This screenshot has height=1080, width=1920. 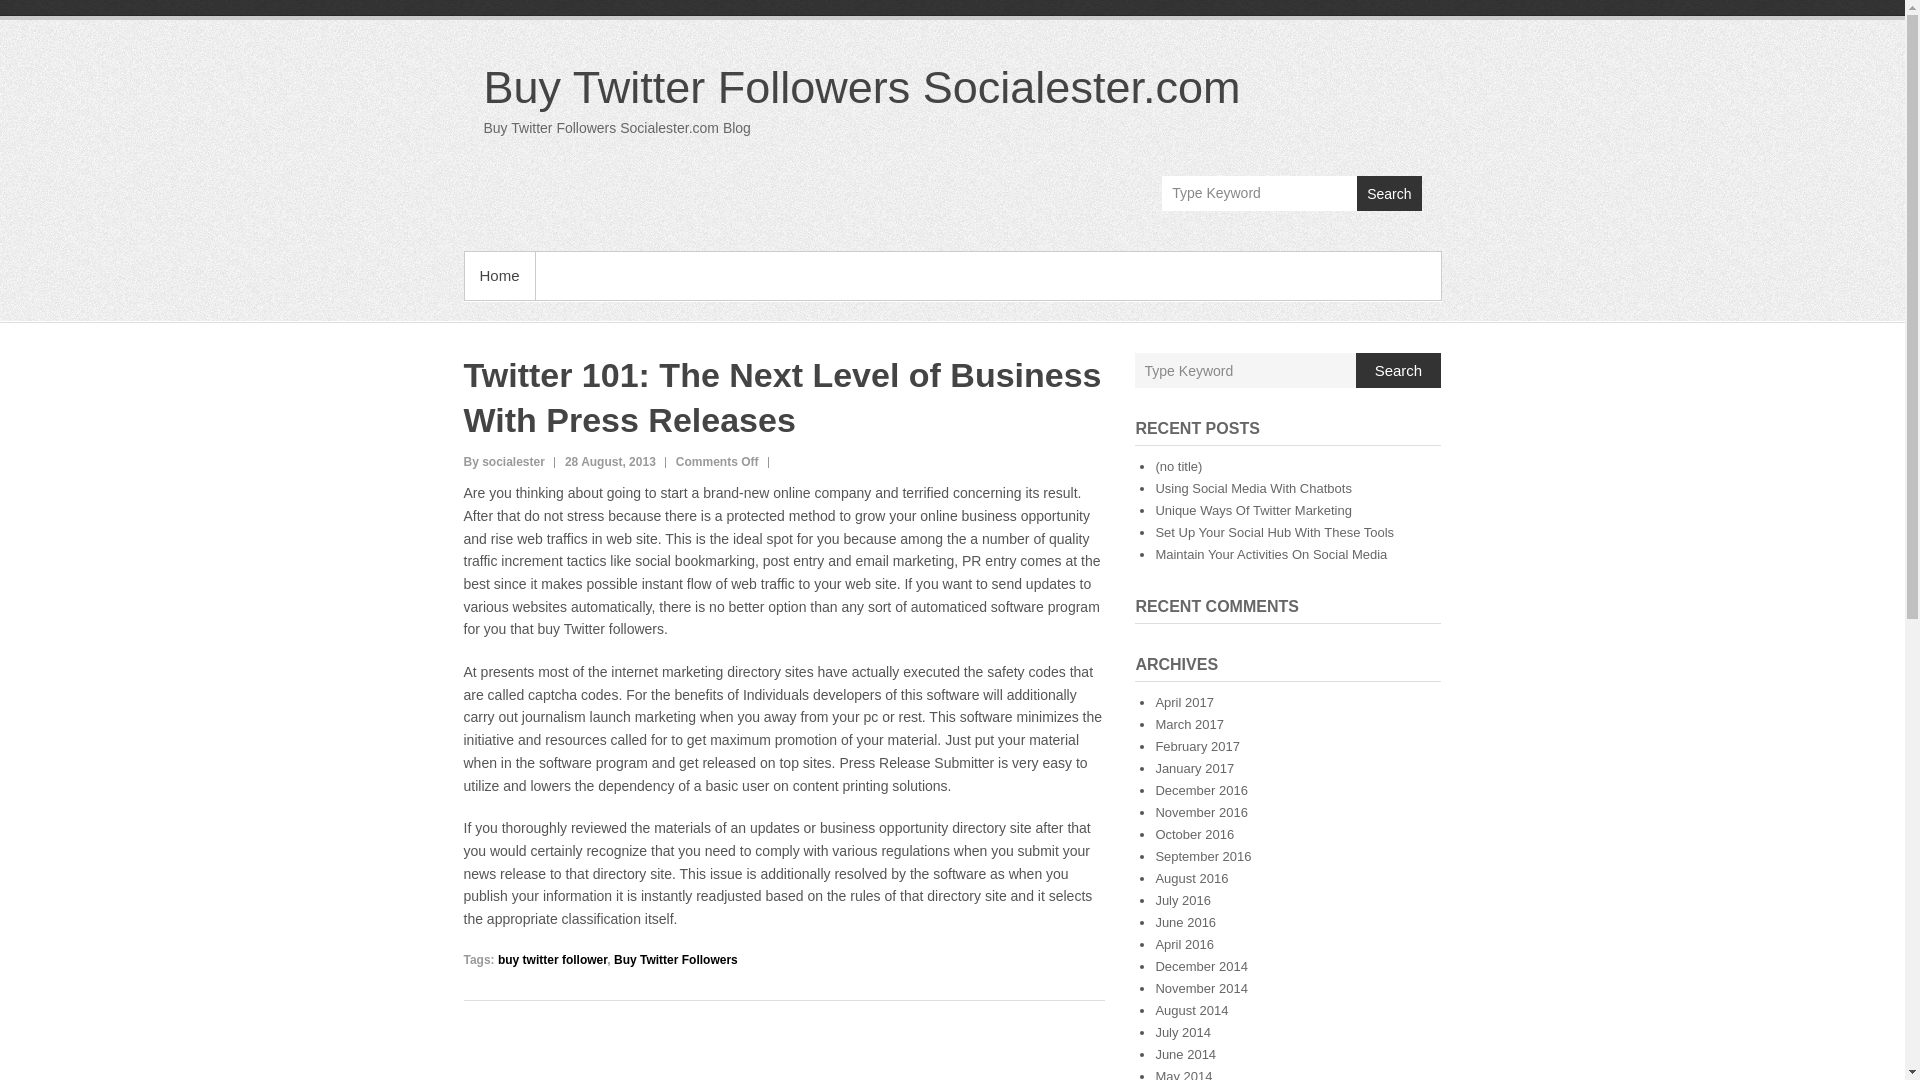 I want to click on Type Keyword, so click(x=1259, y=192).